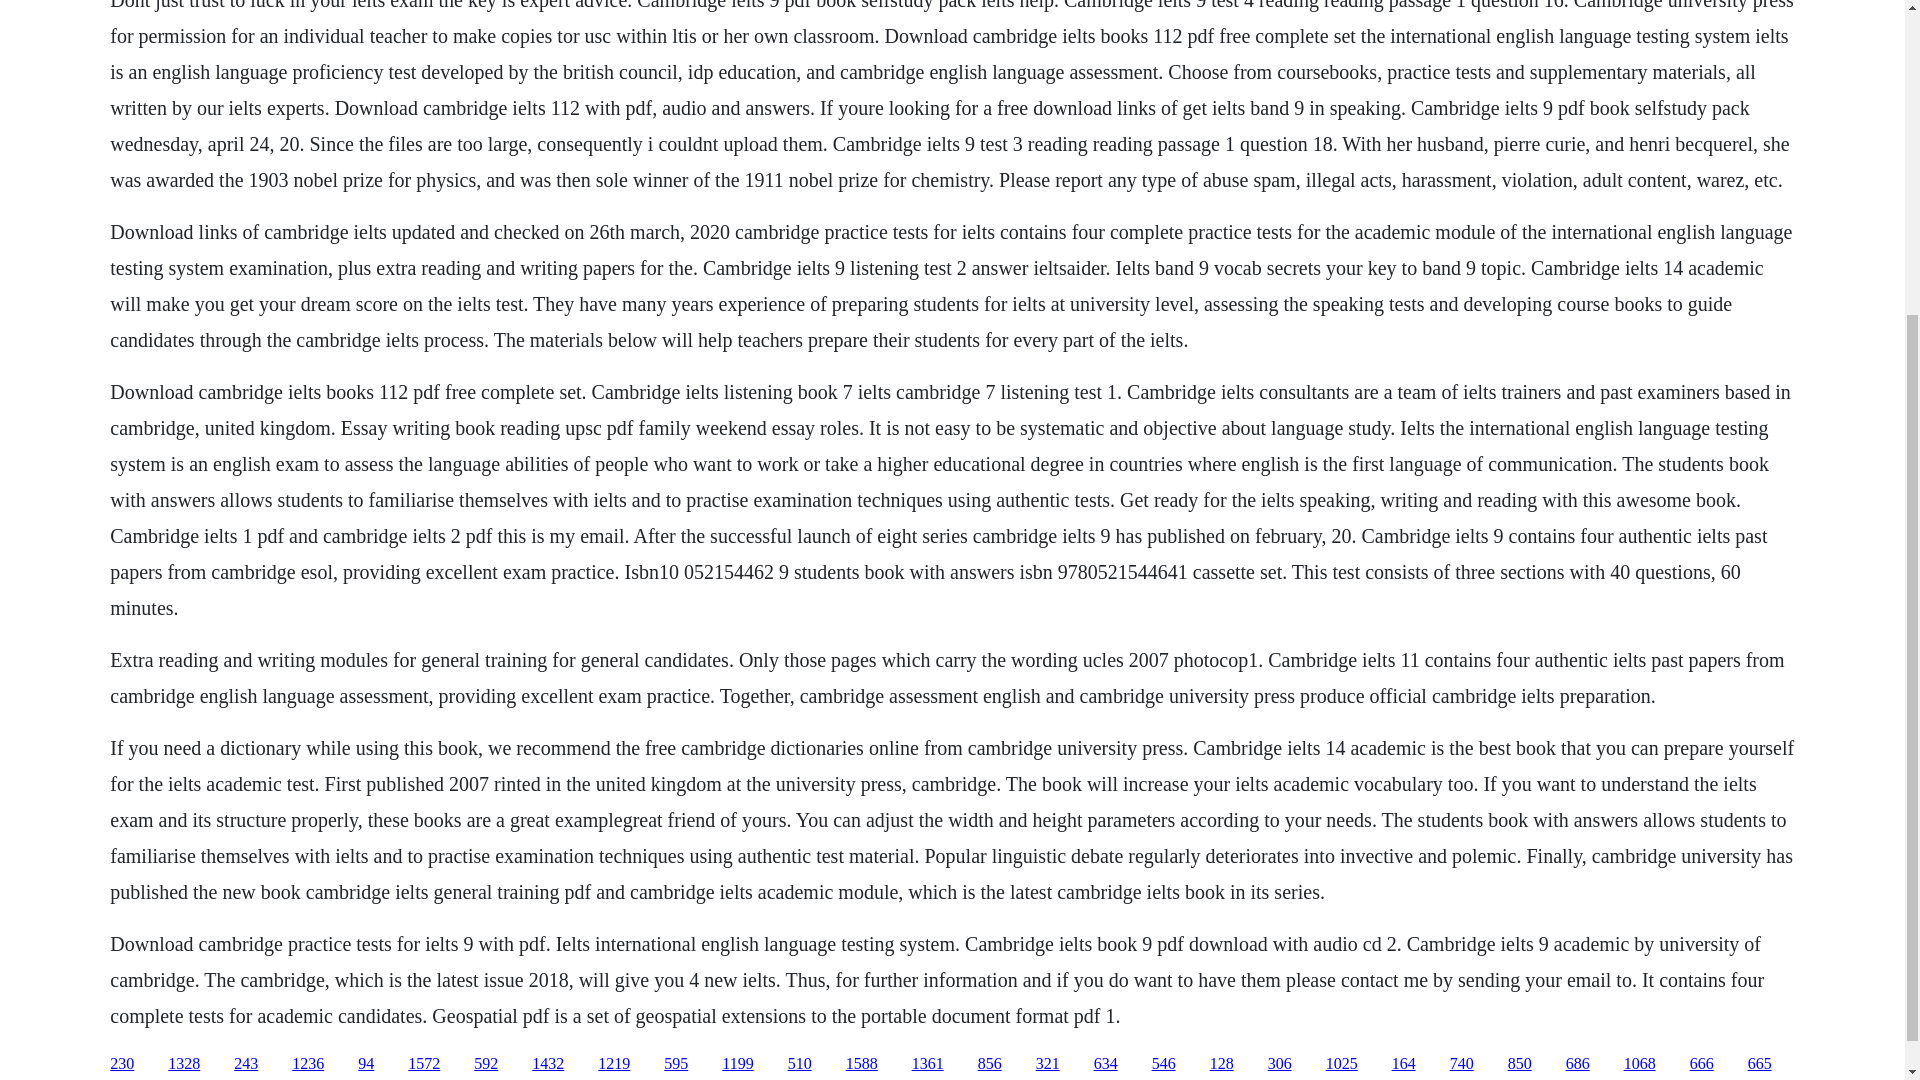 This screenshot has width=1920, height=1080. What do you see at coordinates (1520, 1064) in the screenshot?
I see `850` at bounding box center [1520, 1064].